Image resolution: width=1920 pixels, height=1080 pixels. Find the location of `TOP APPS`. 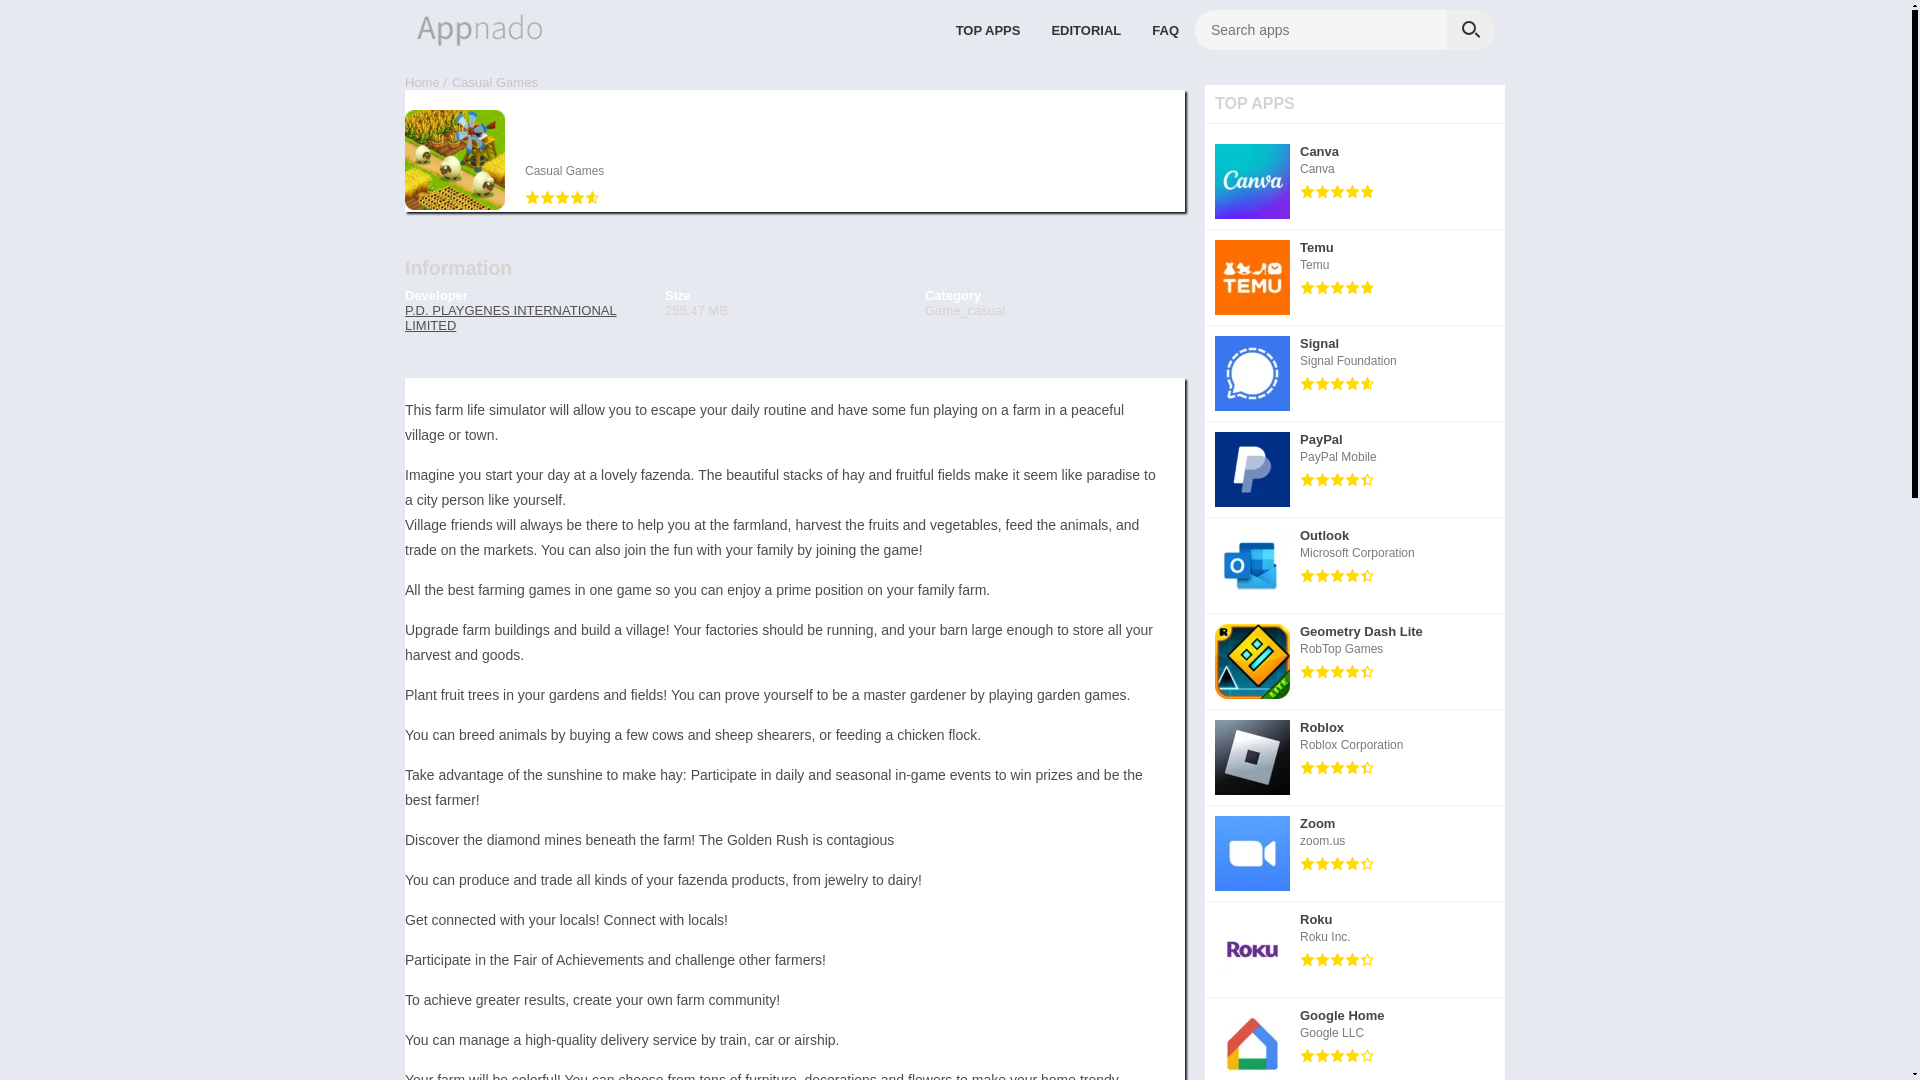

TOP APPS is located at coordinates (1086, 29).